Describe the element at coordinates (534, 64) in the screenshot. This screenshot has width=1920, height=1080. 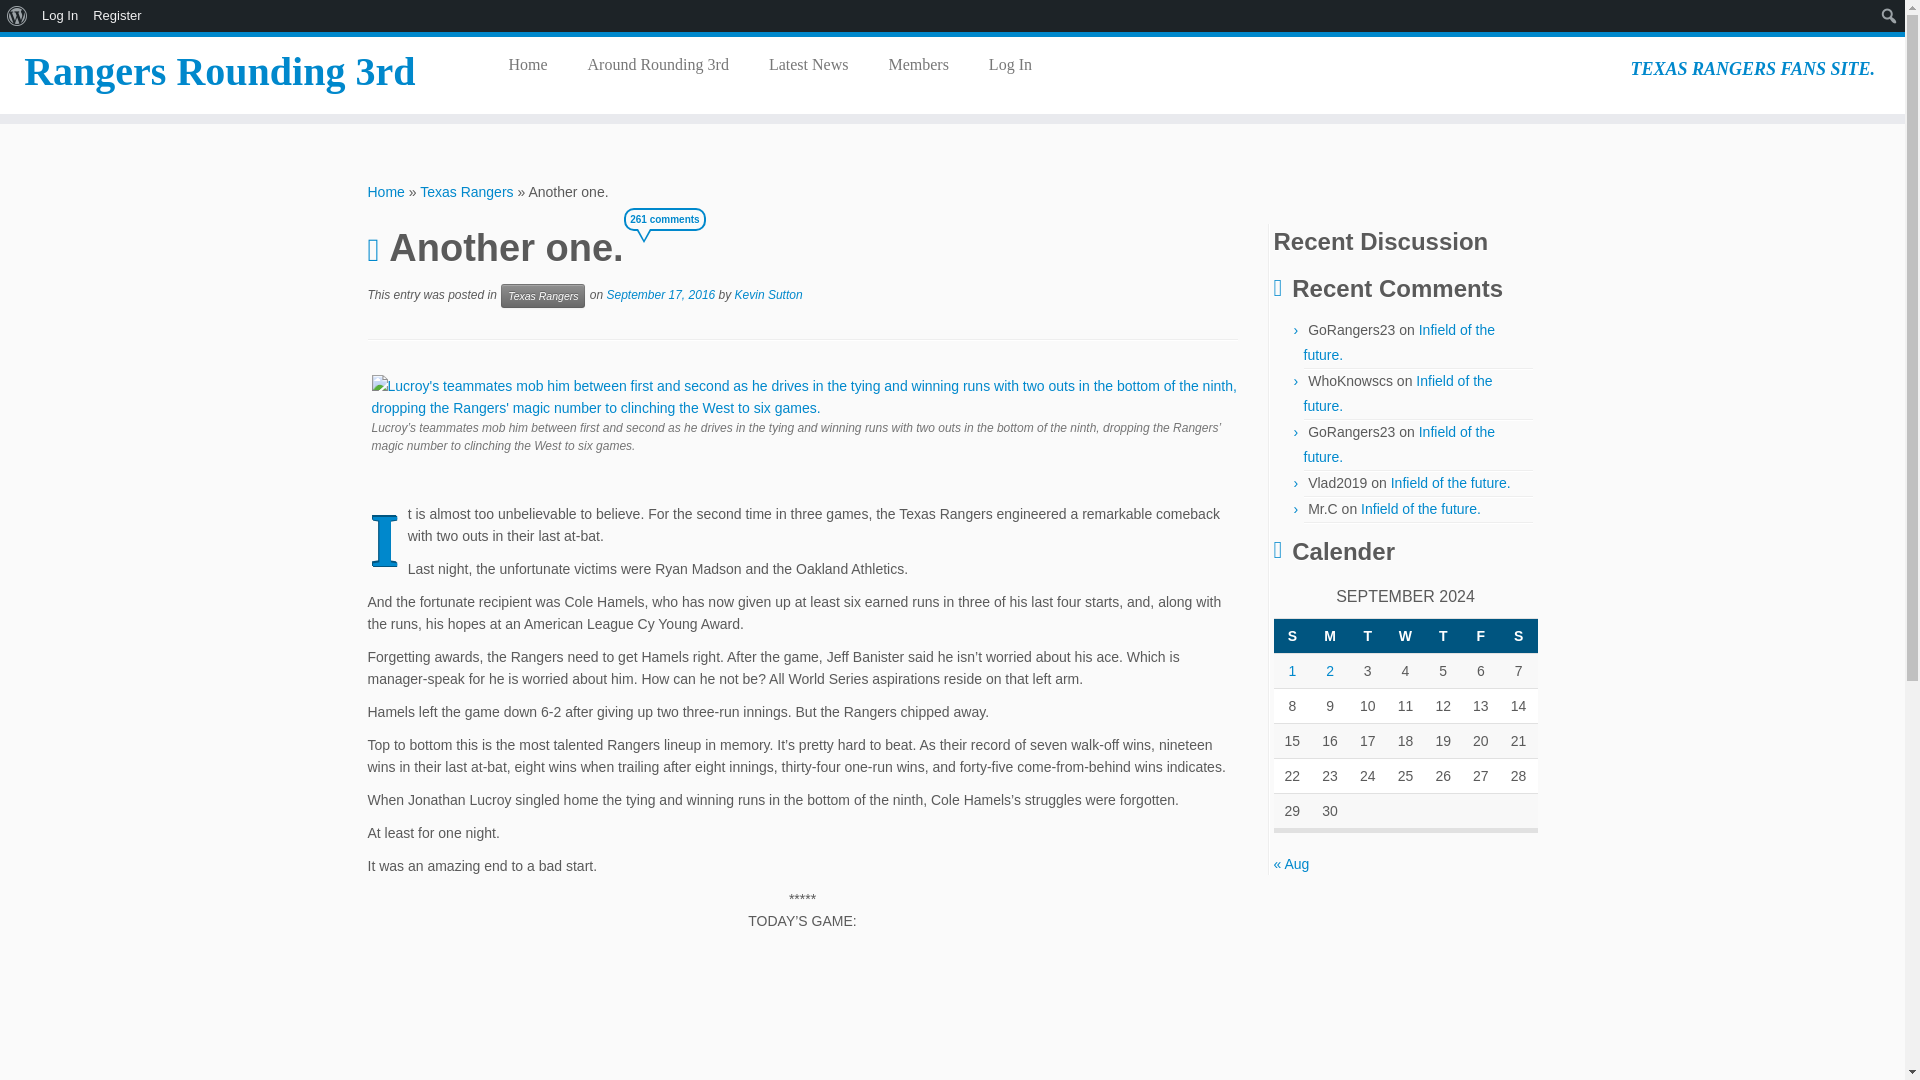
I see `Home Page` at that location.